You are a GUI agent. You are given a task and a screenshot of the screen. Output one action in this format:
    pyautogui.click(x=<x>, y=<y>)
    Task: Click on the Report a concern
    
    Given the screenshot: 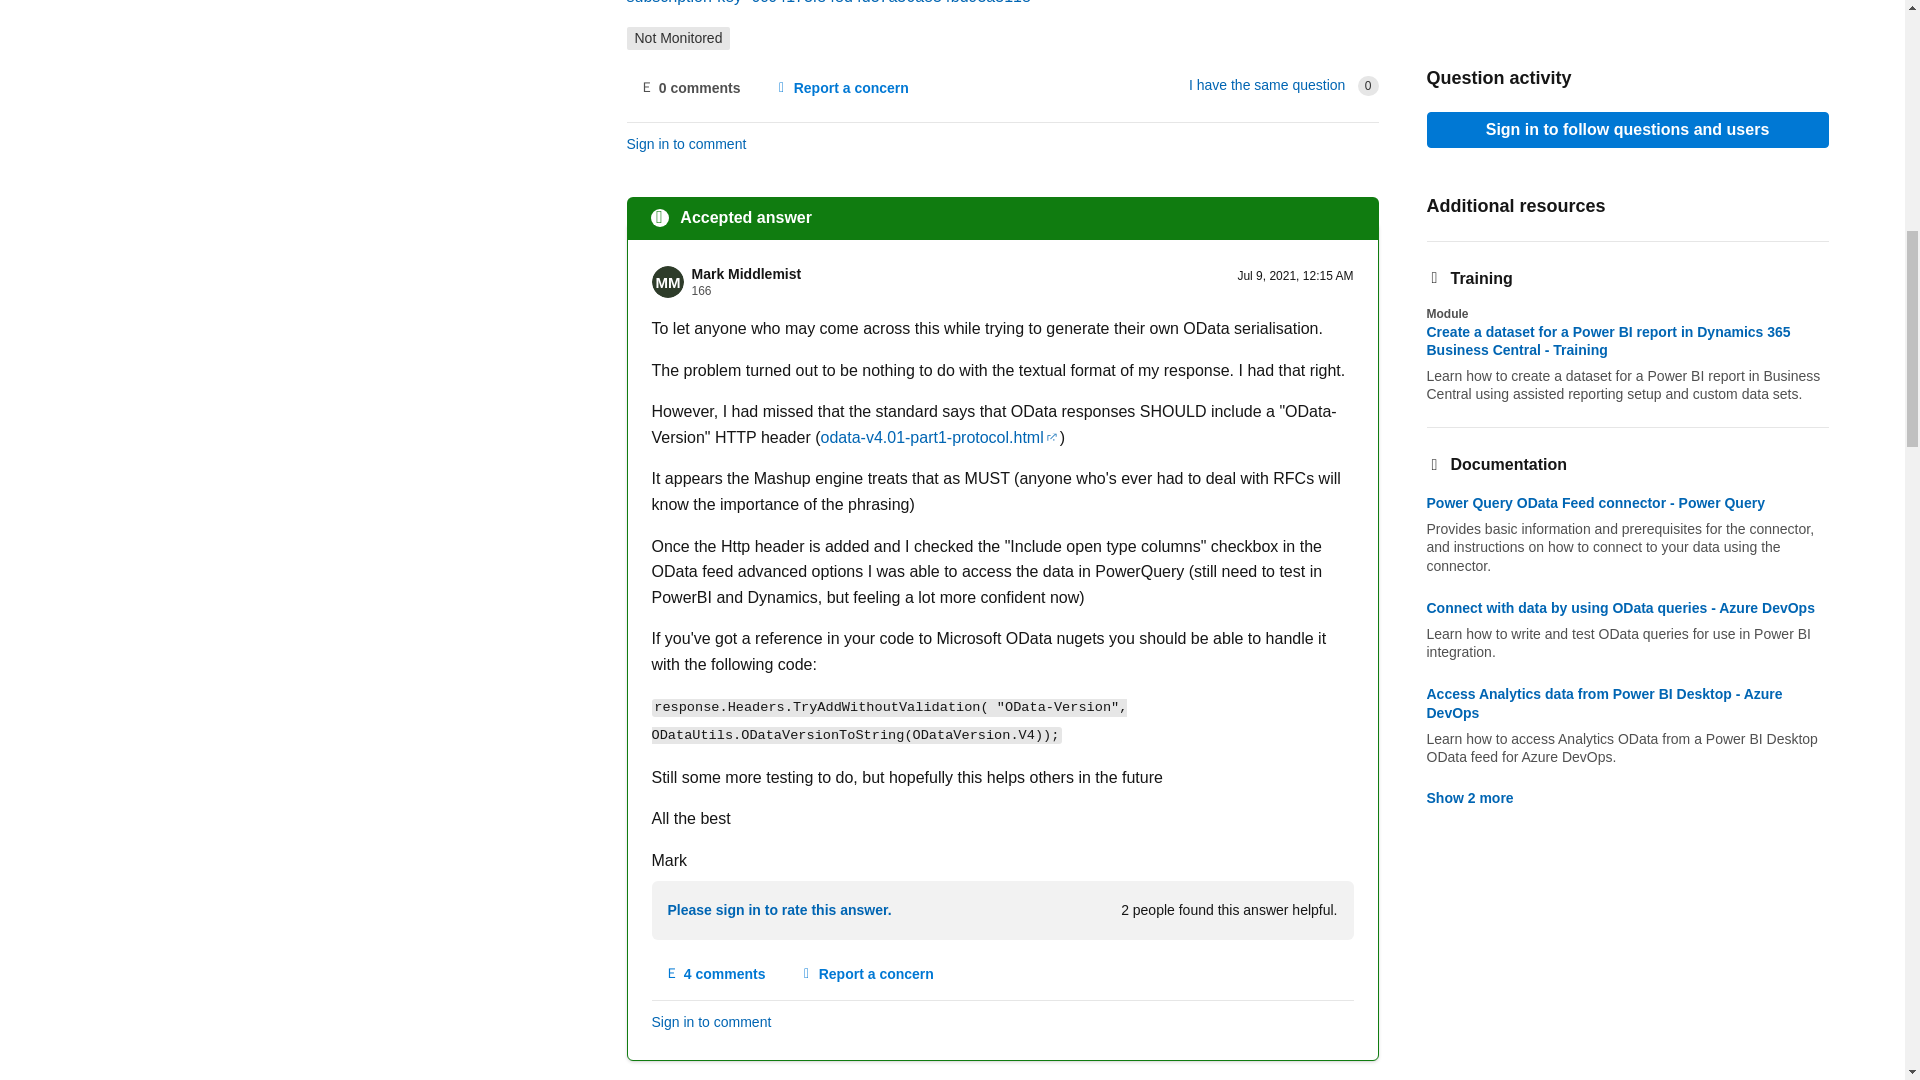 What is the action you would take?
    pyautogui.click(x=866, y=974)
    